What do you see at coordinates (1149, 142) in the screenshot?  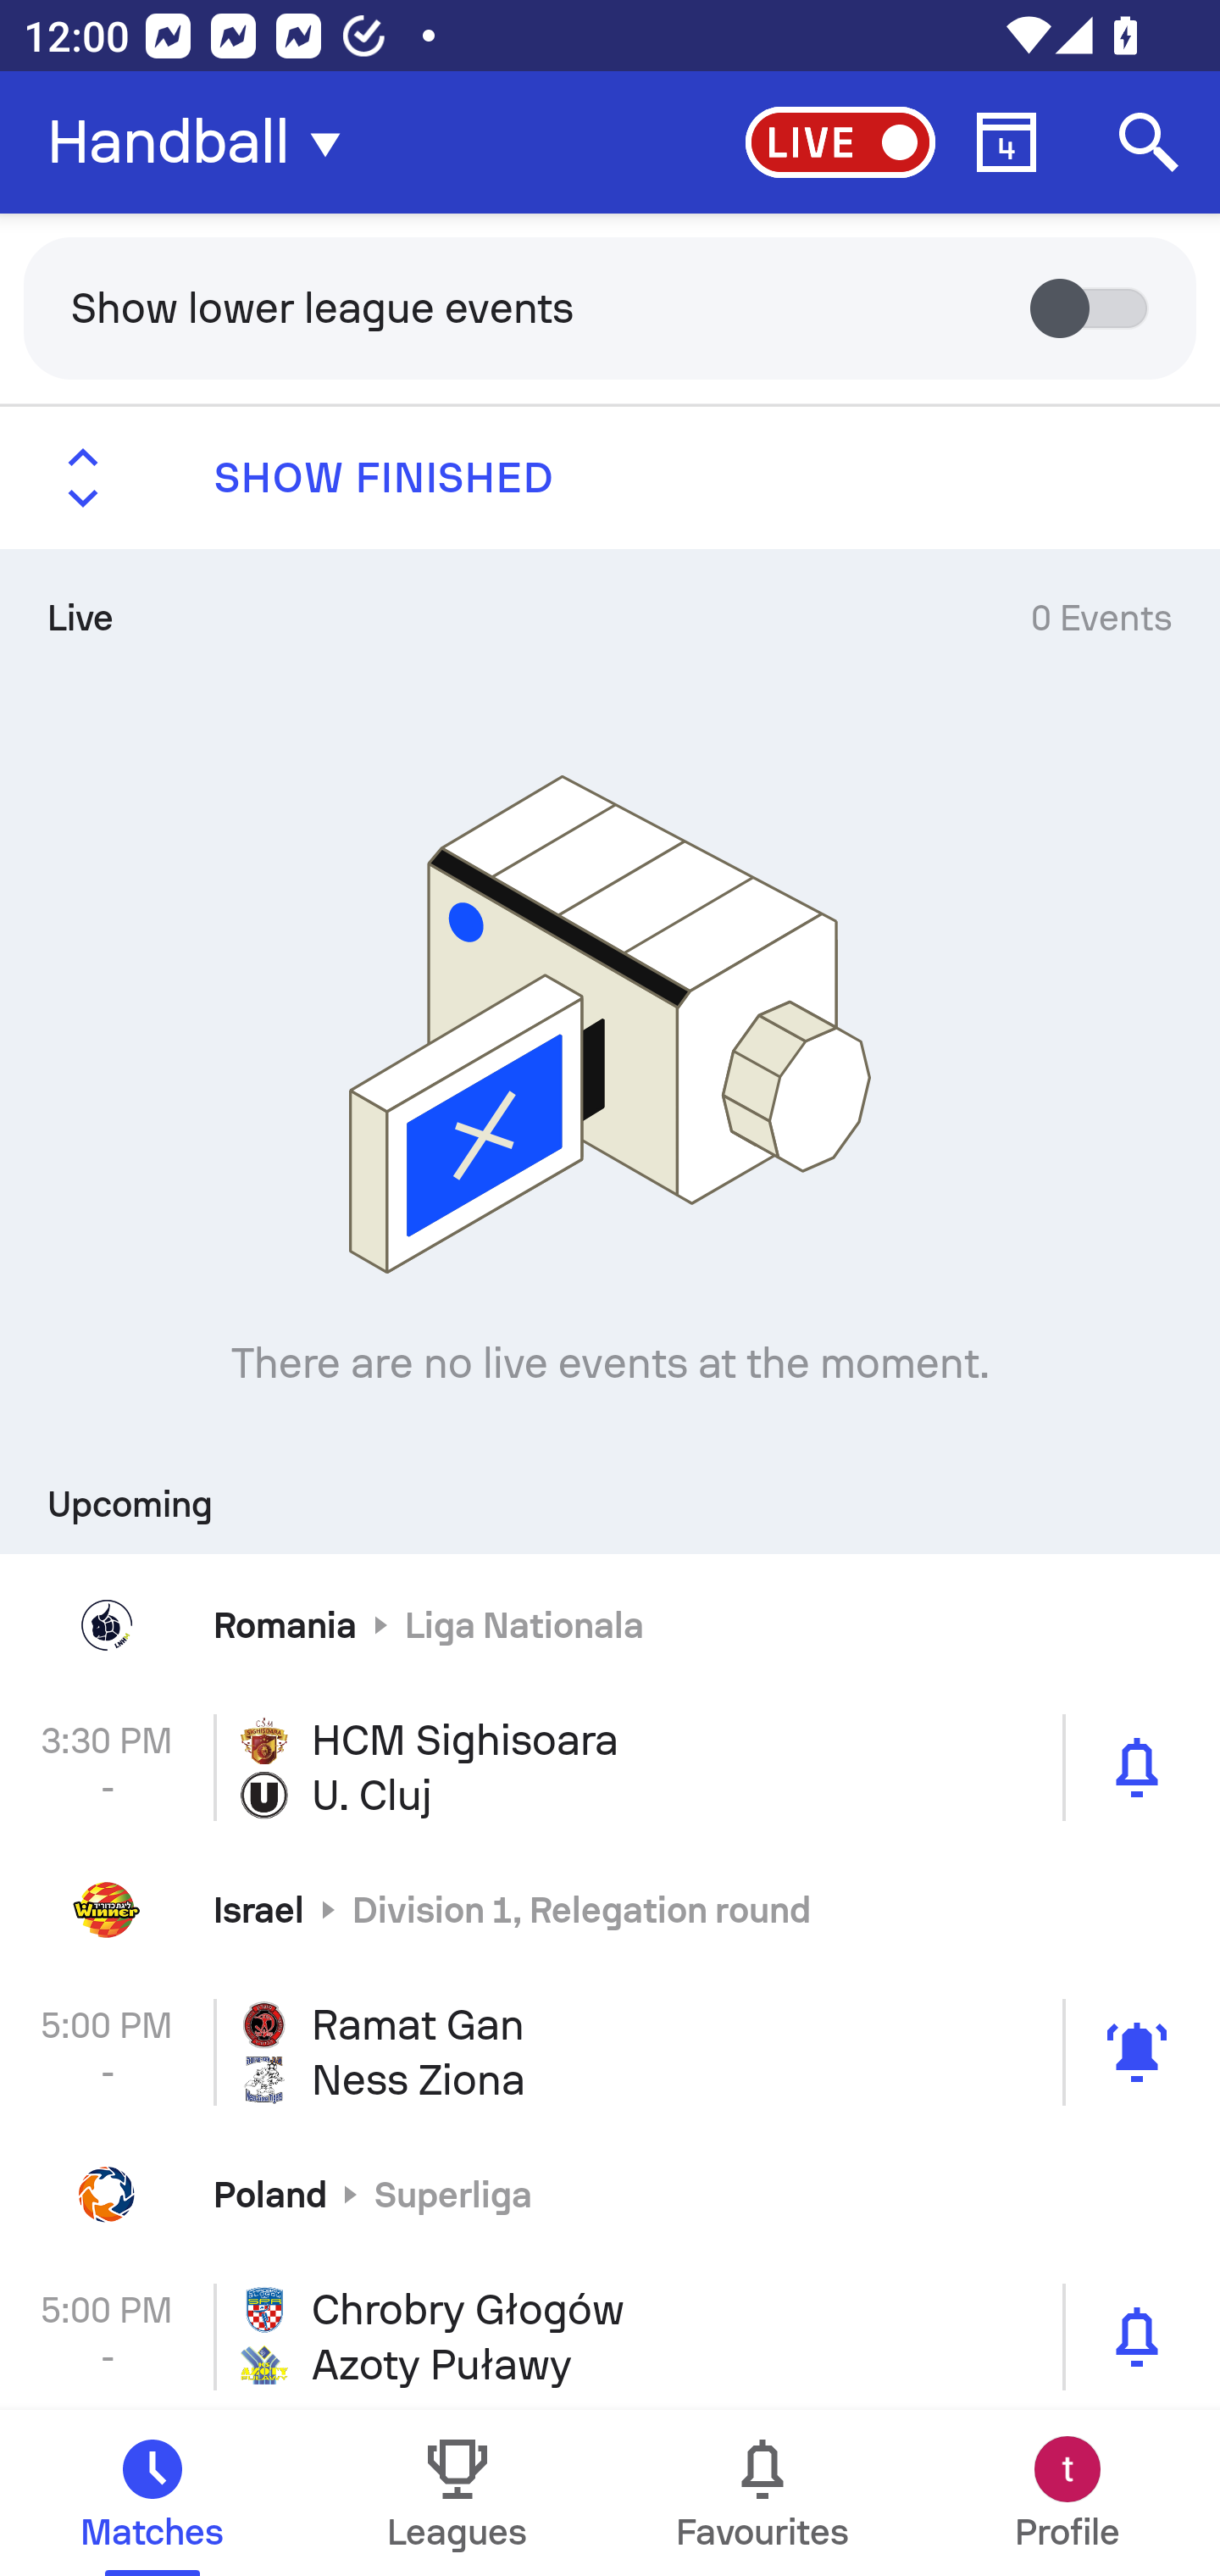 I see `Search` at bounding box center [1149, 142].